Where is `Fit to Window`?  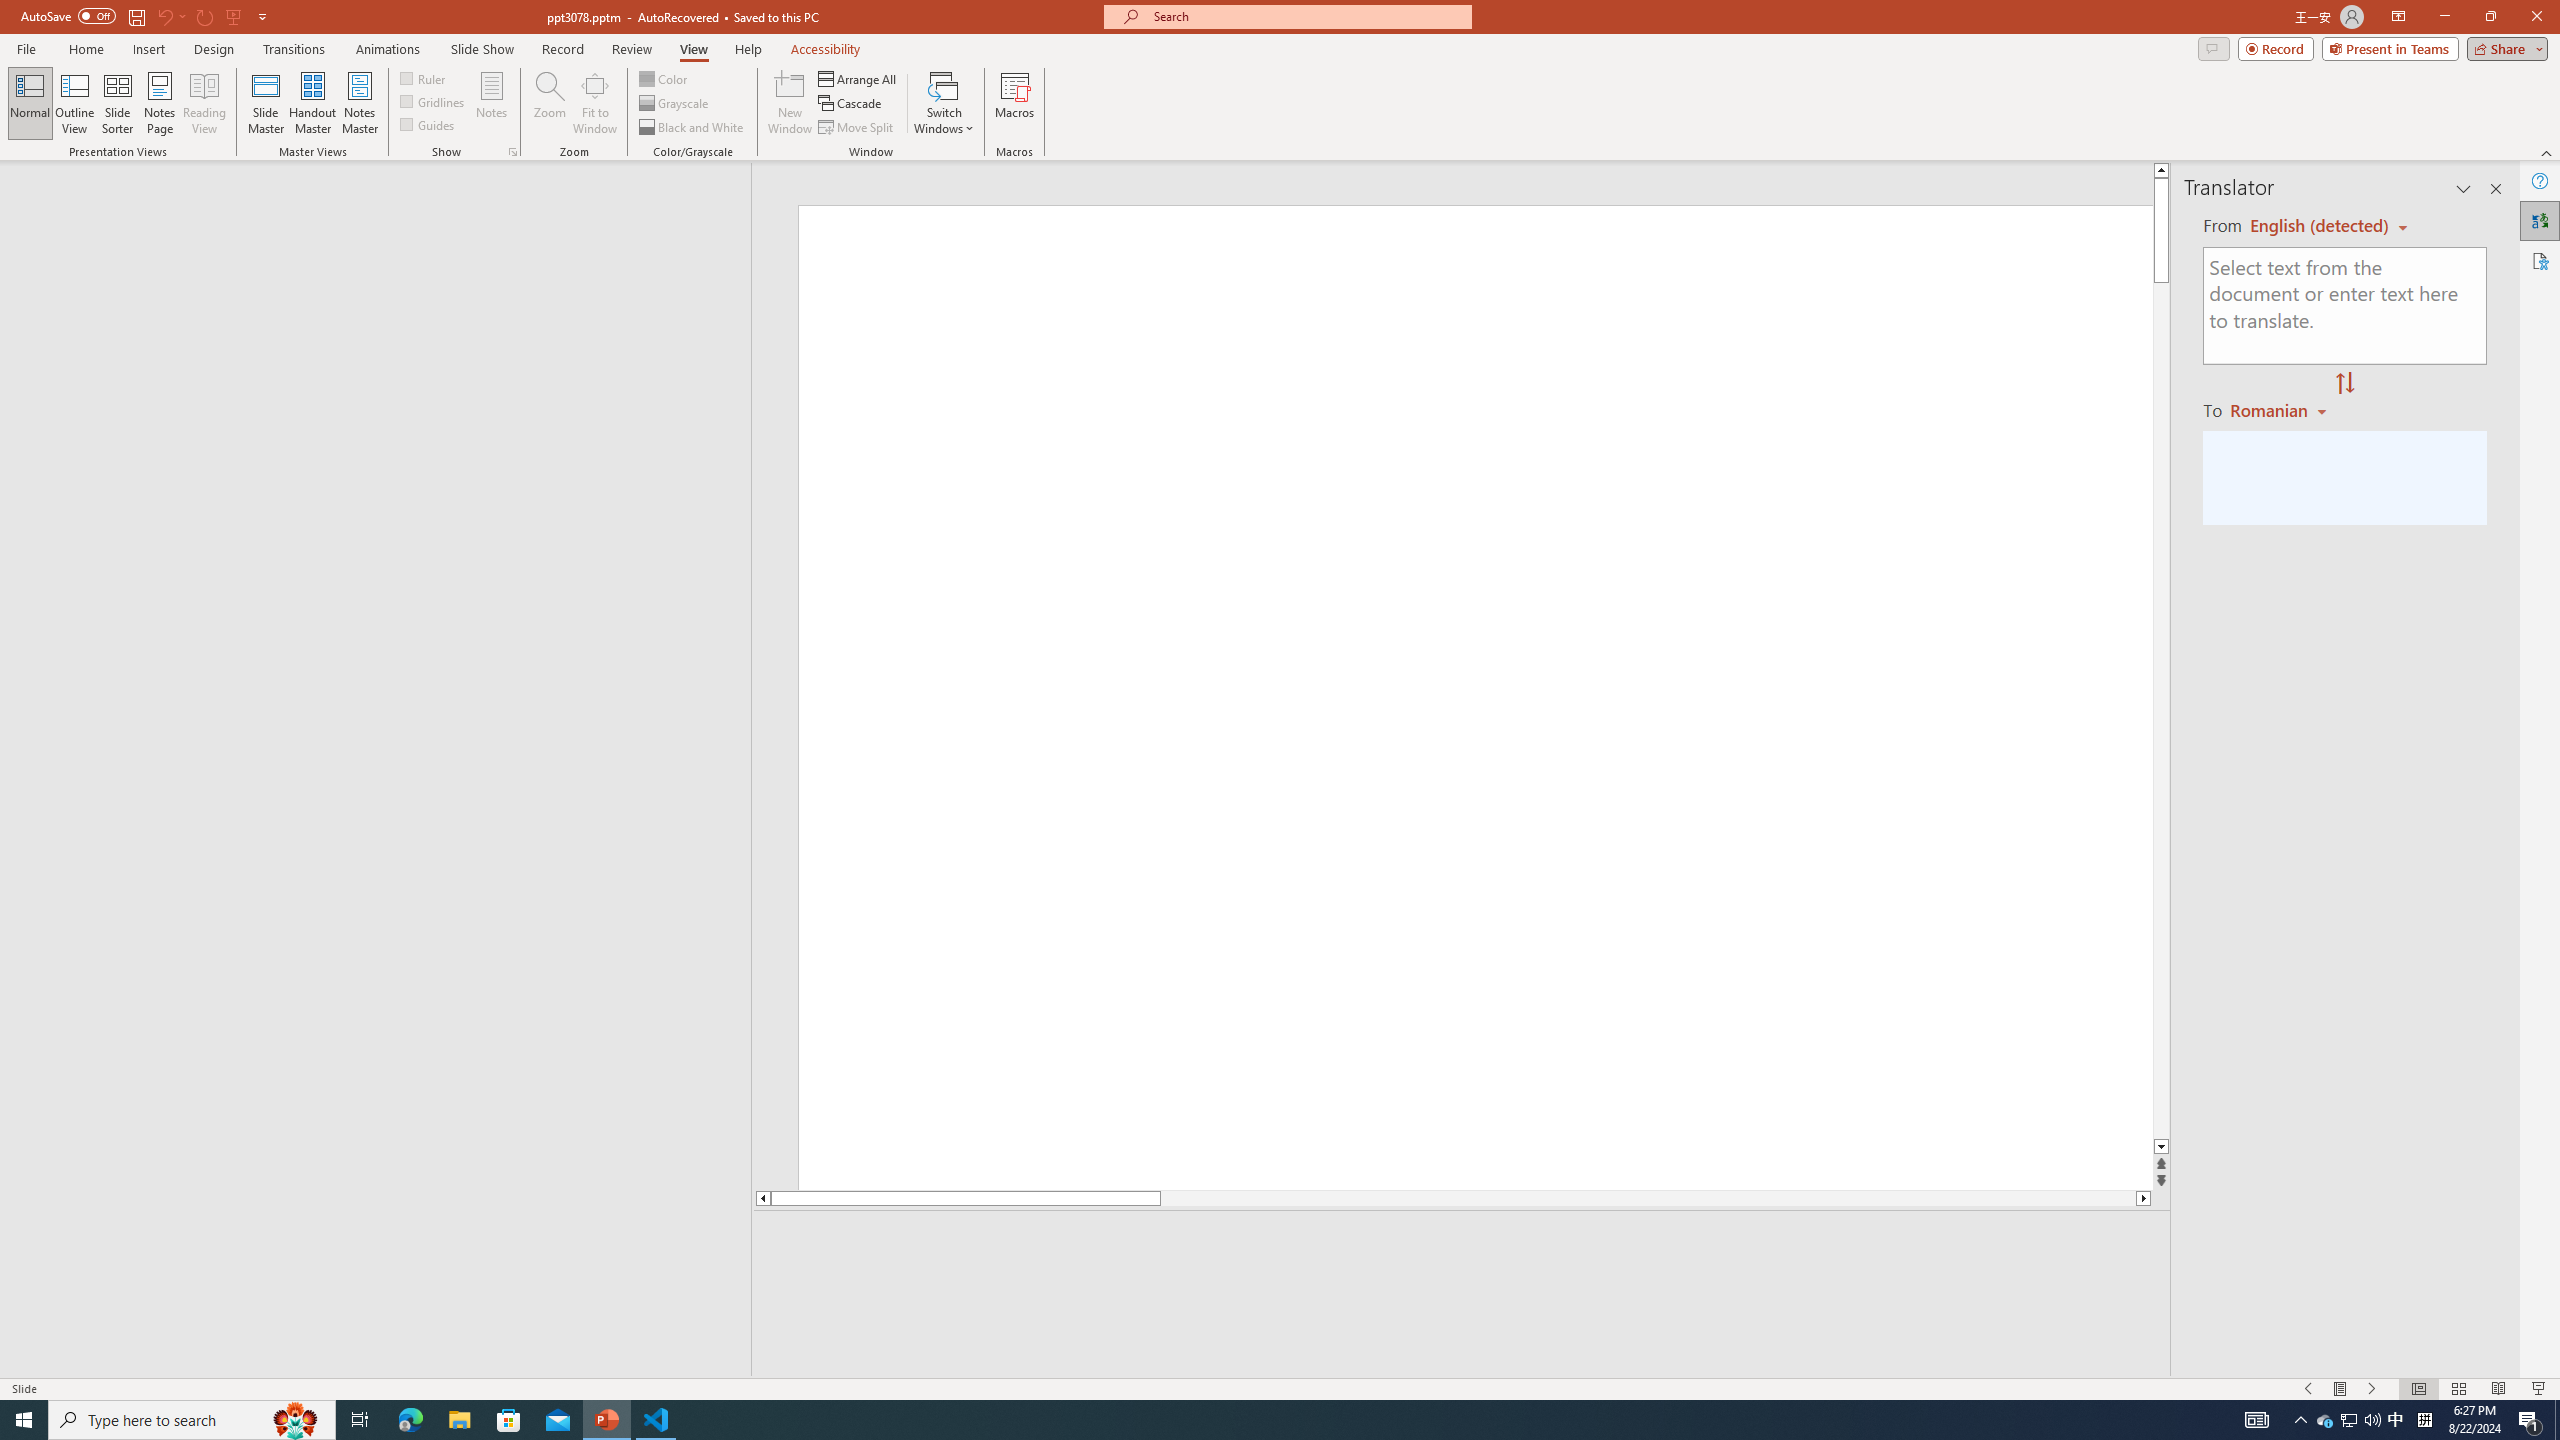 Fit to Window is located at coordinates (594, 103).